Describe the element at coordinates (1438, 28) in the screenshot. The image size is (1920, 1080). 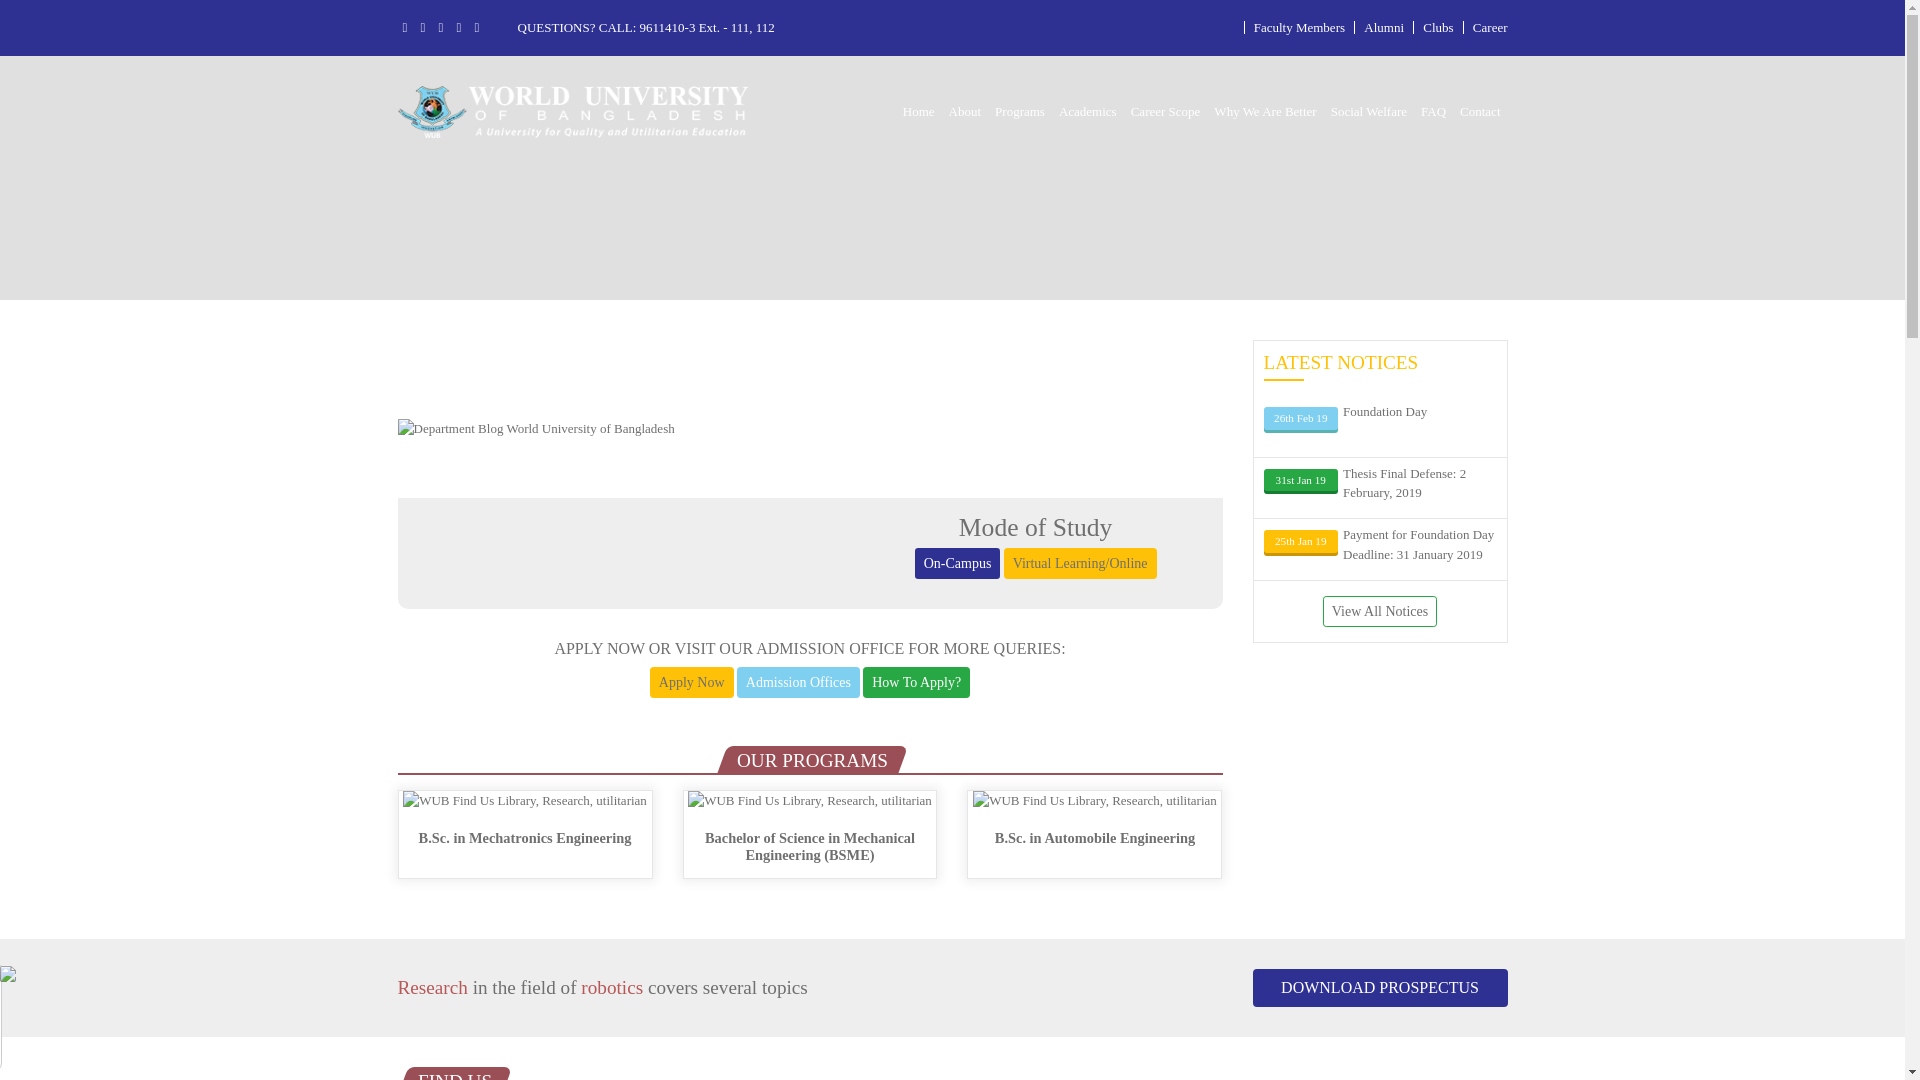
I see `Clubs` at that location.